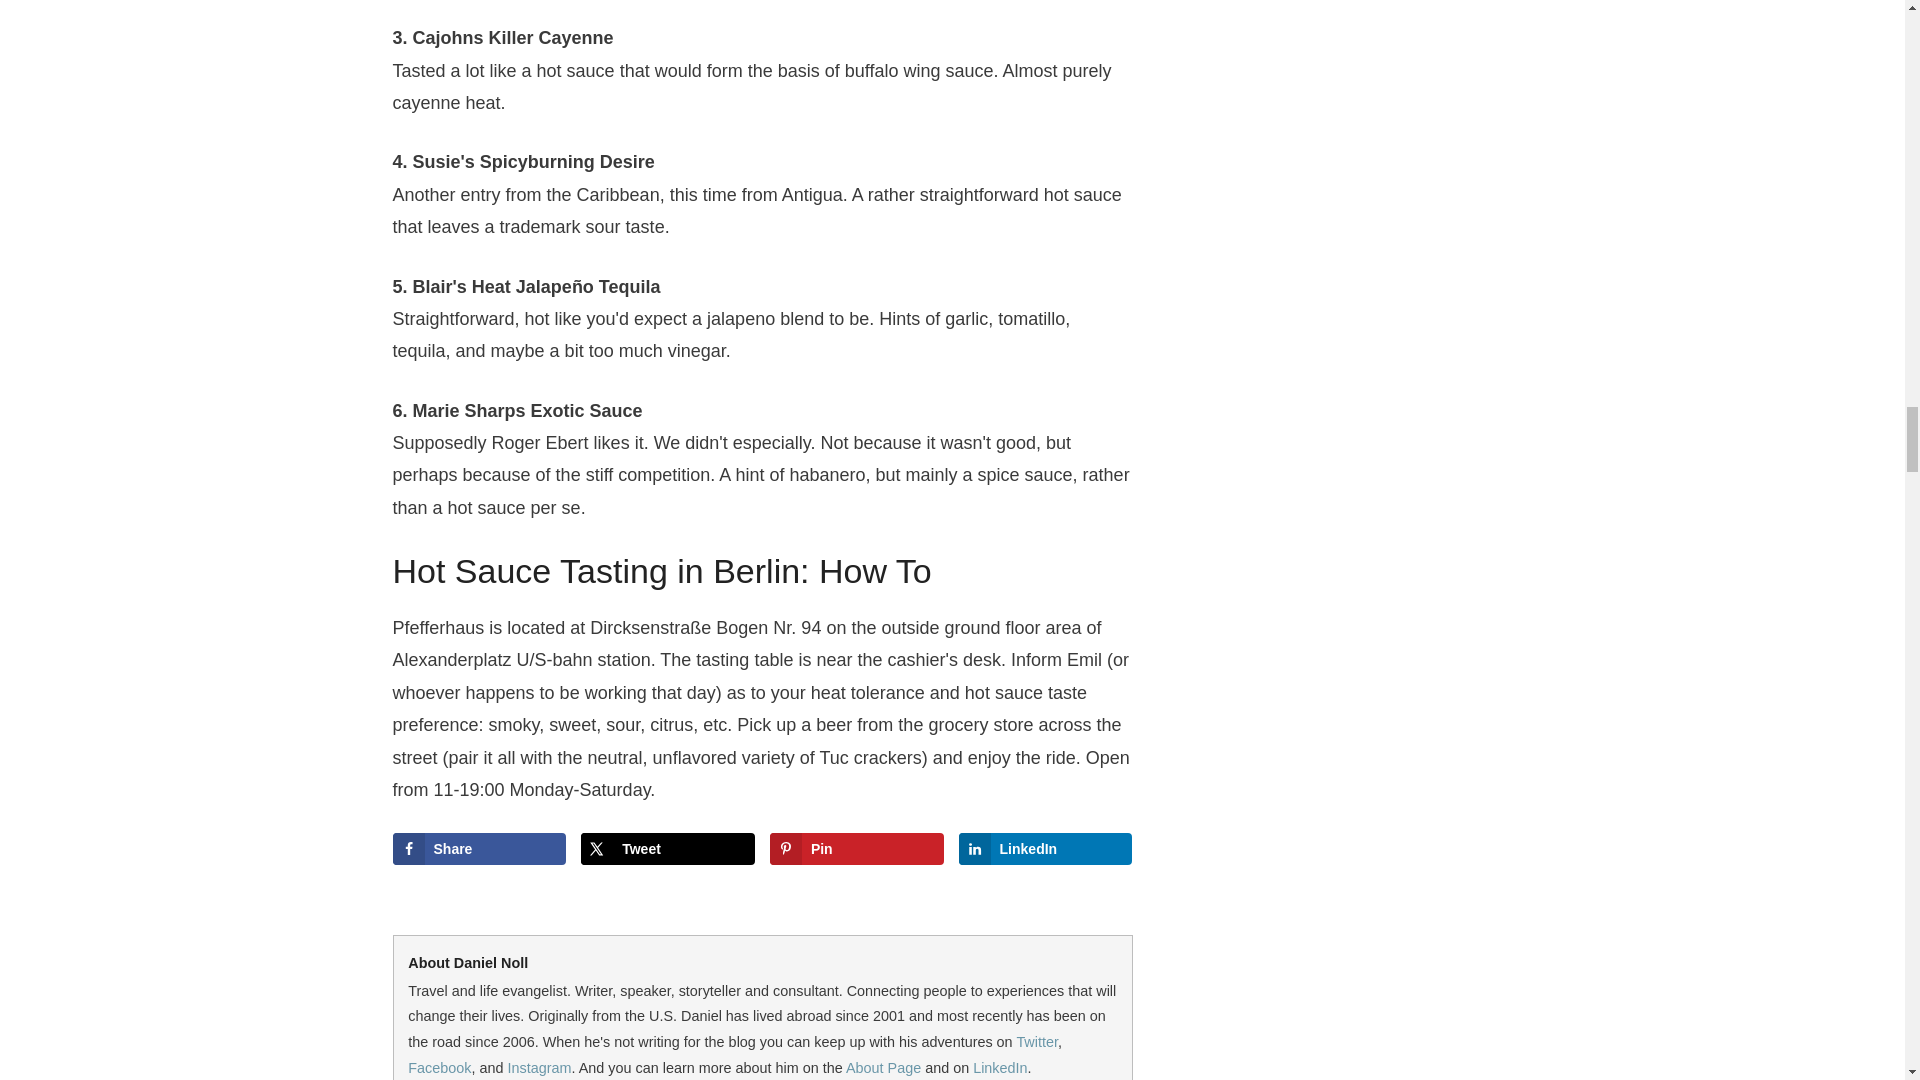 The image size is (1920, 1080). What do you see at coordinates (856, 848) in the screenshot?
I see `Save to Pinterest` at bounding box center [856, 848].